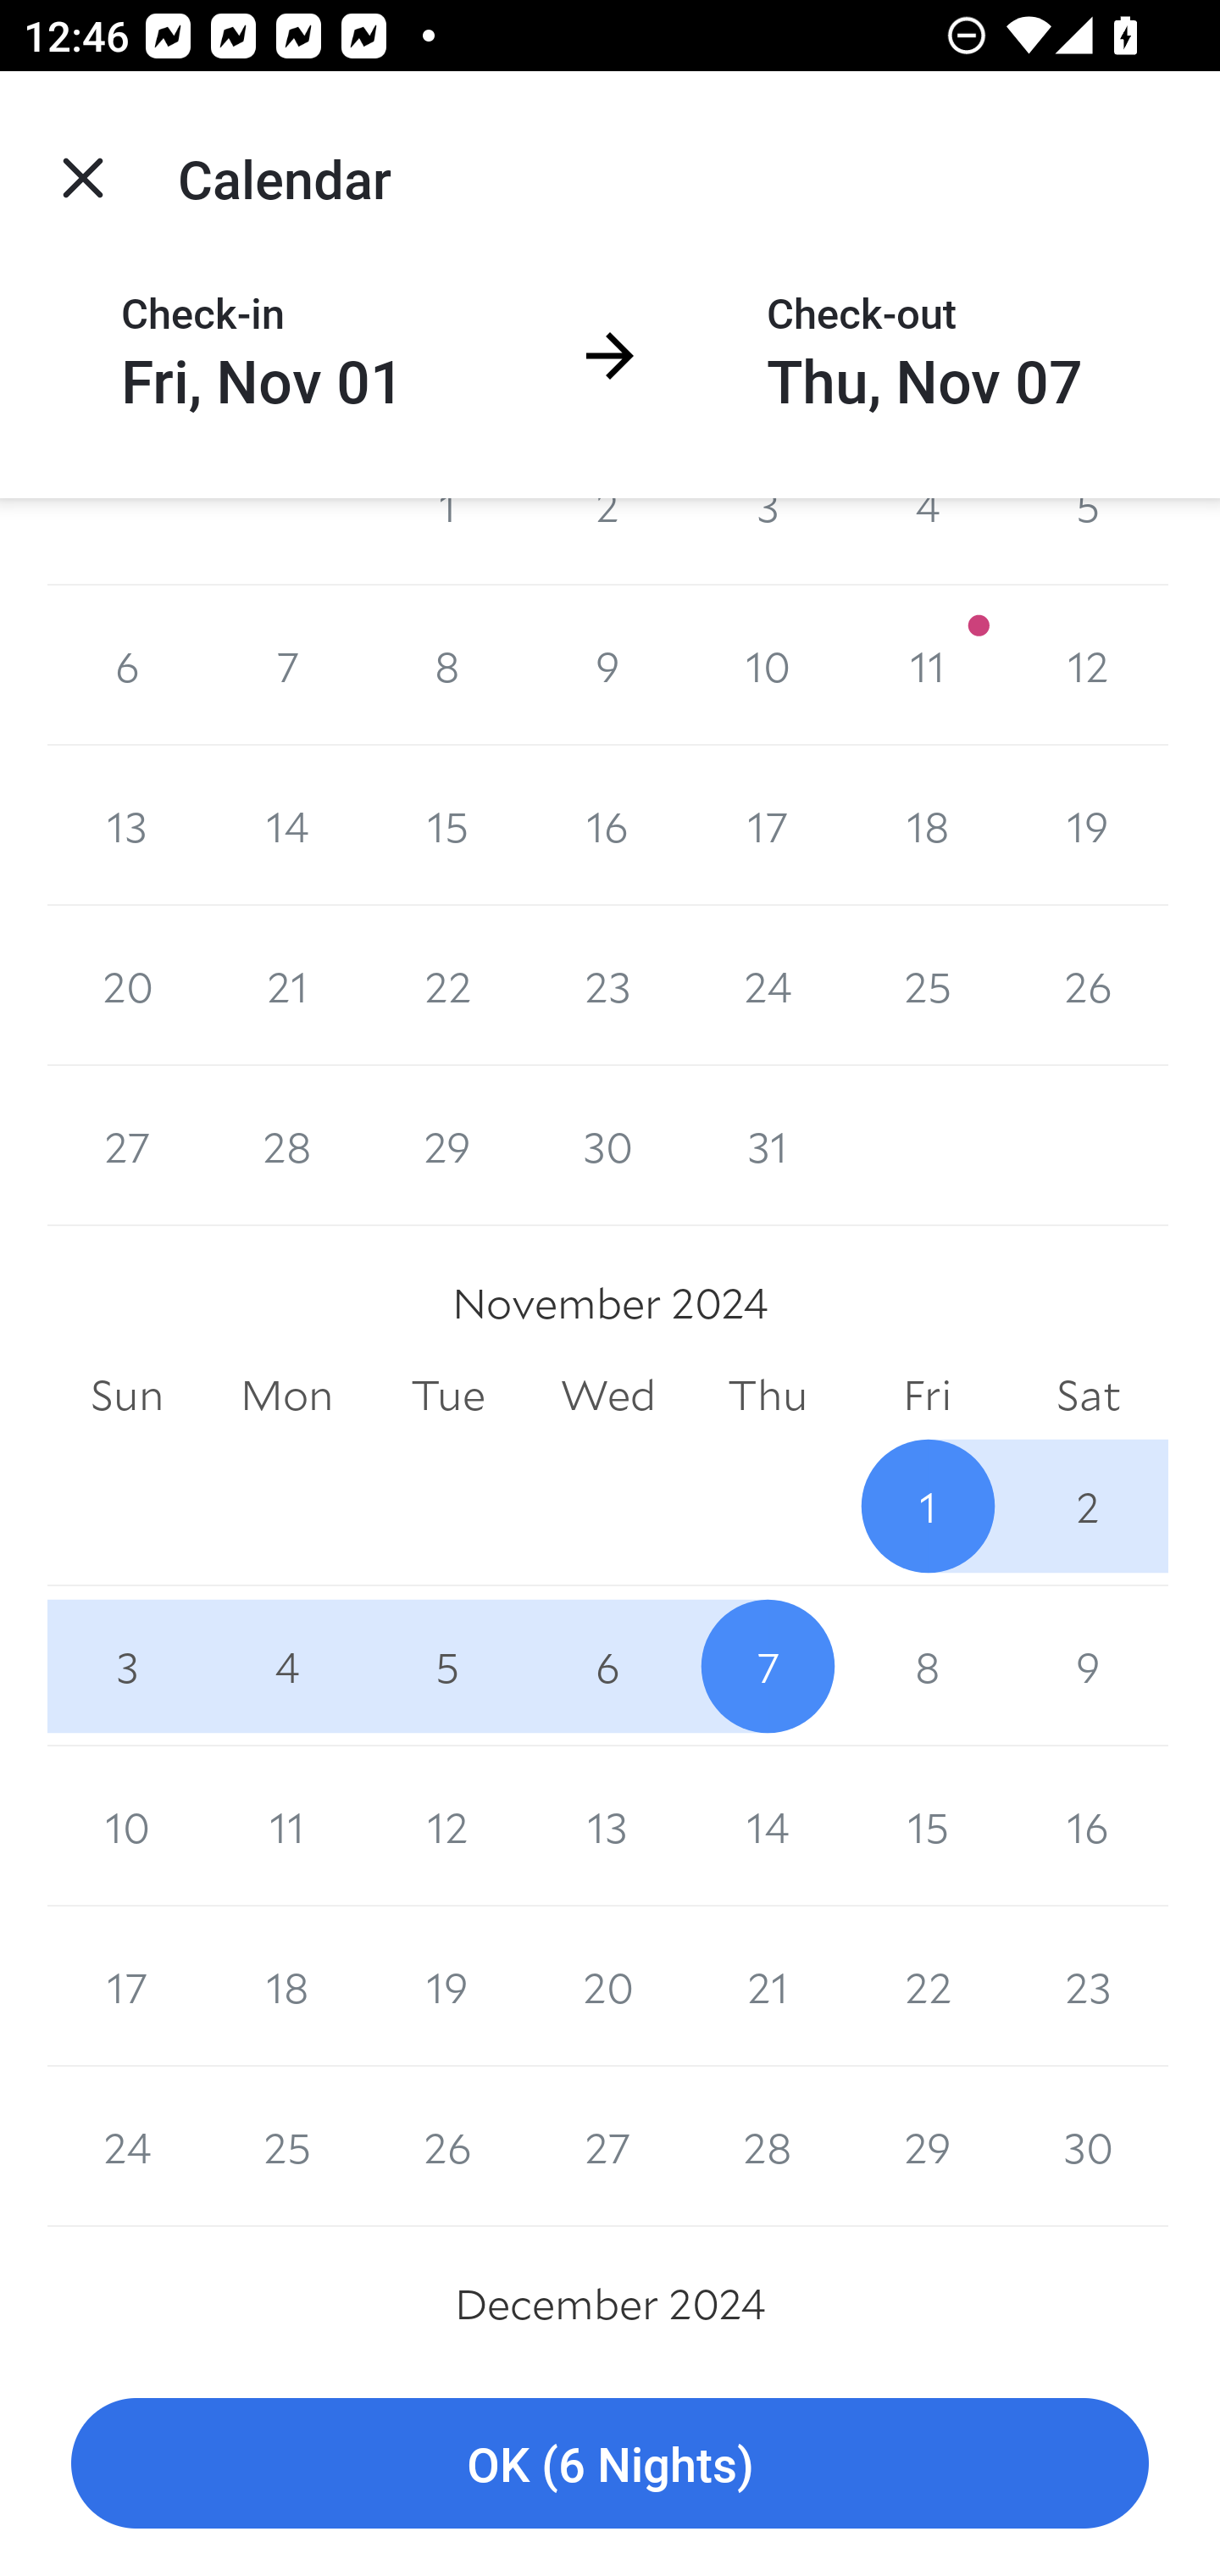 Image resolution: width=1220 pixels, height=2576 pixels. I want to click on Fri, so click(927, 1396).